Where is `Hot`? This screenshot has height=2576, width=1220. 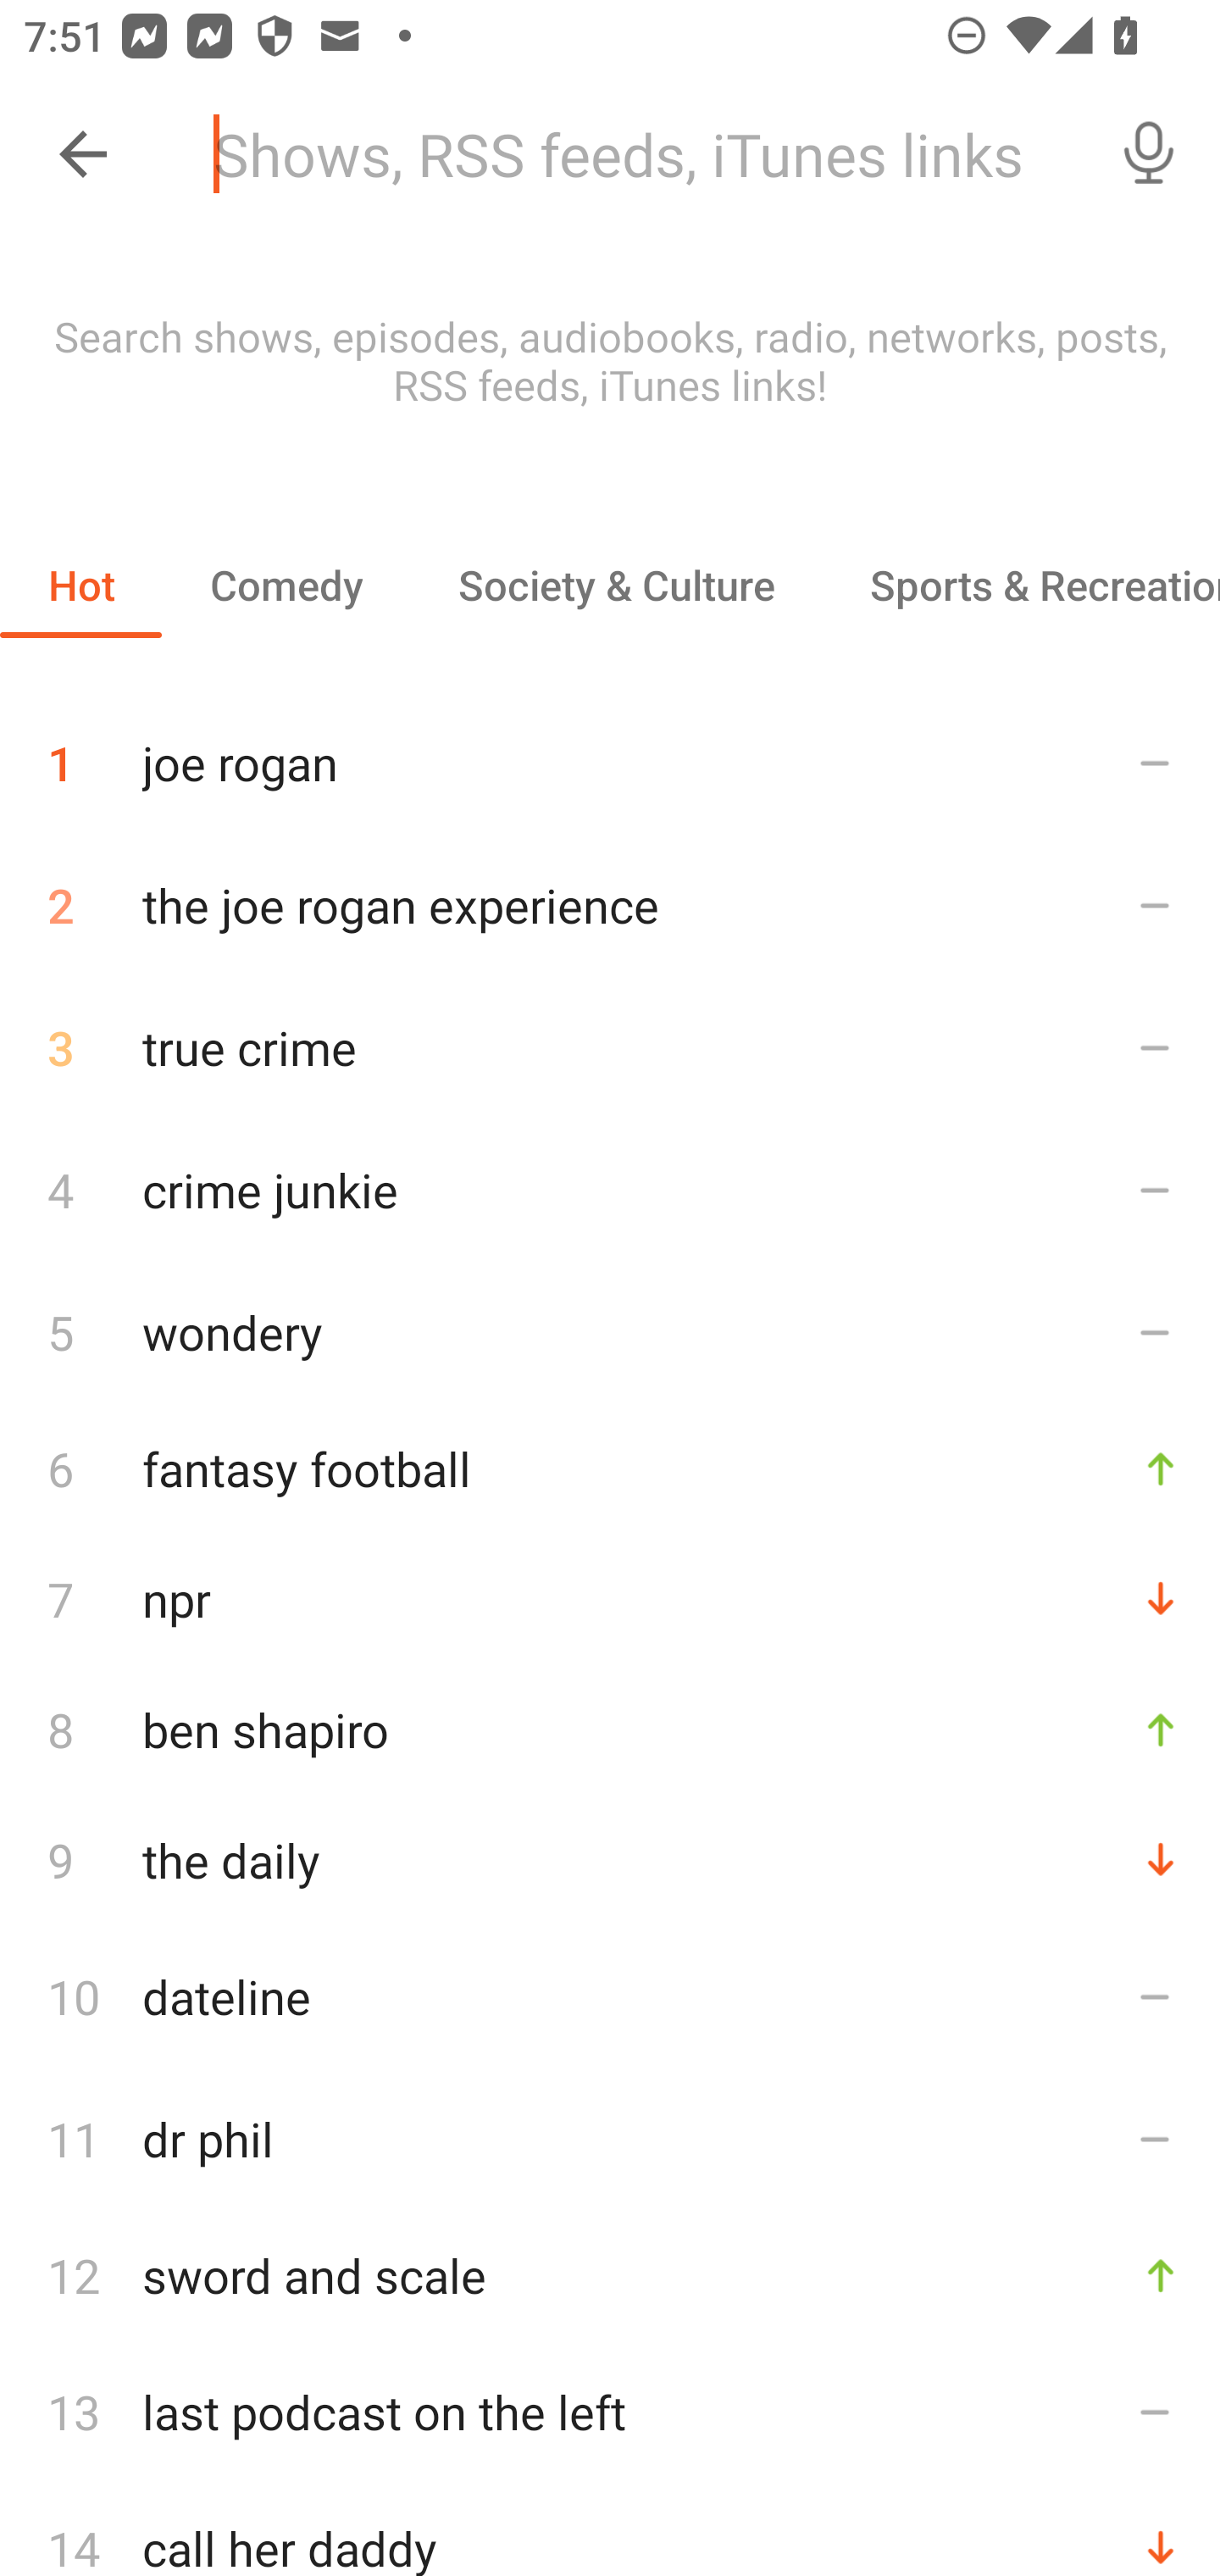 Hot is located at coordinates (81, 585).